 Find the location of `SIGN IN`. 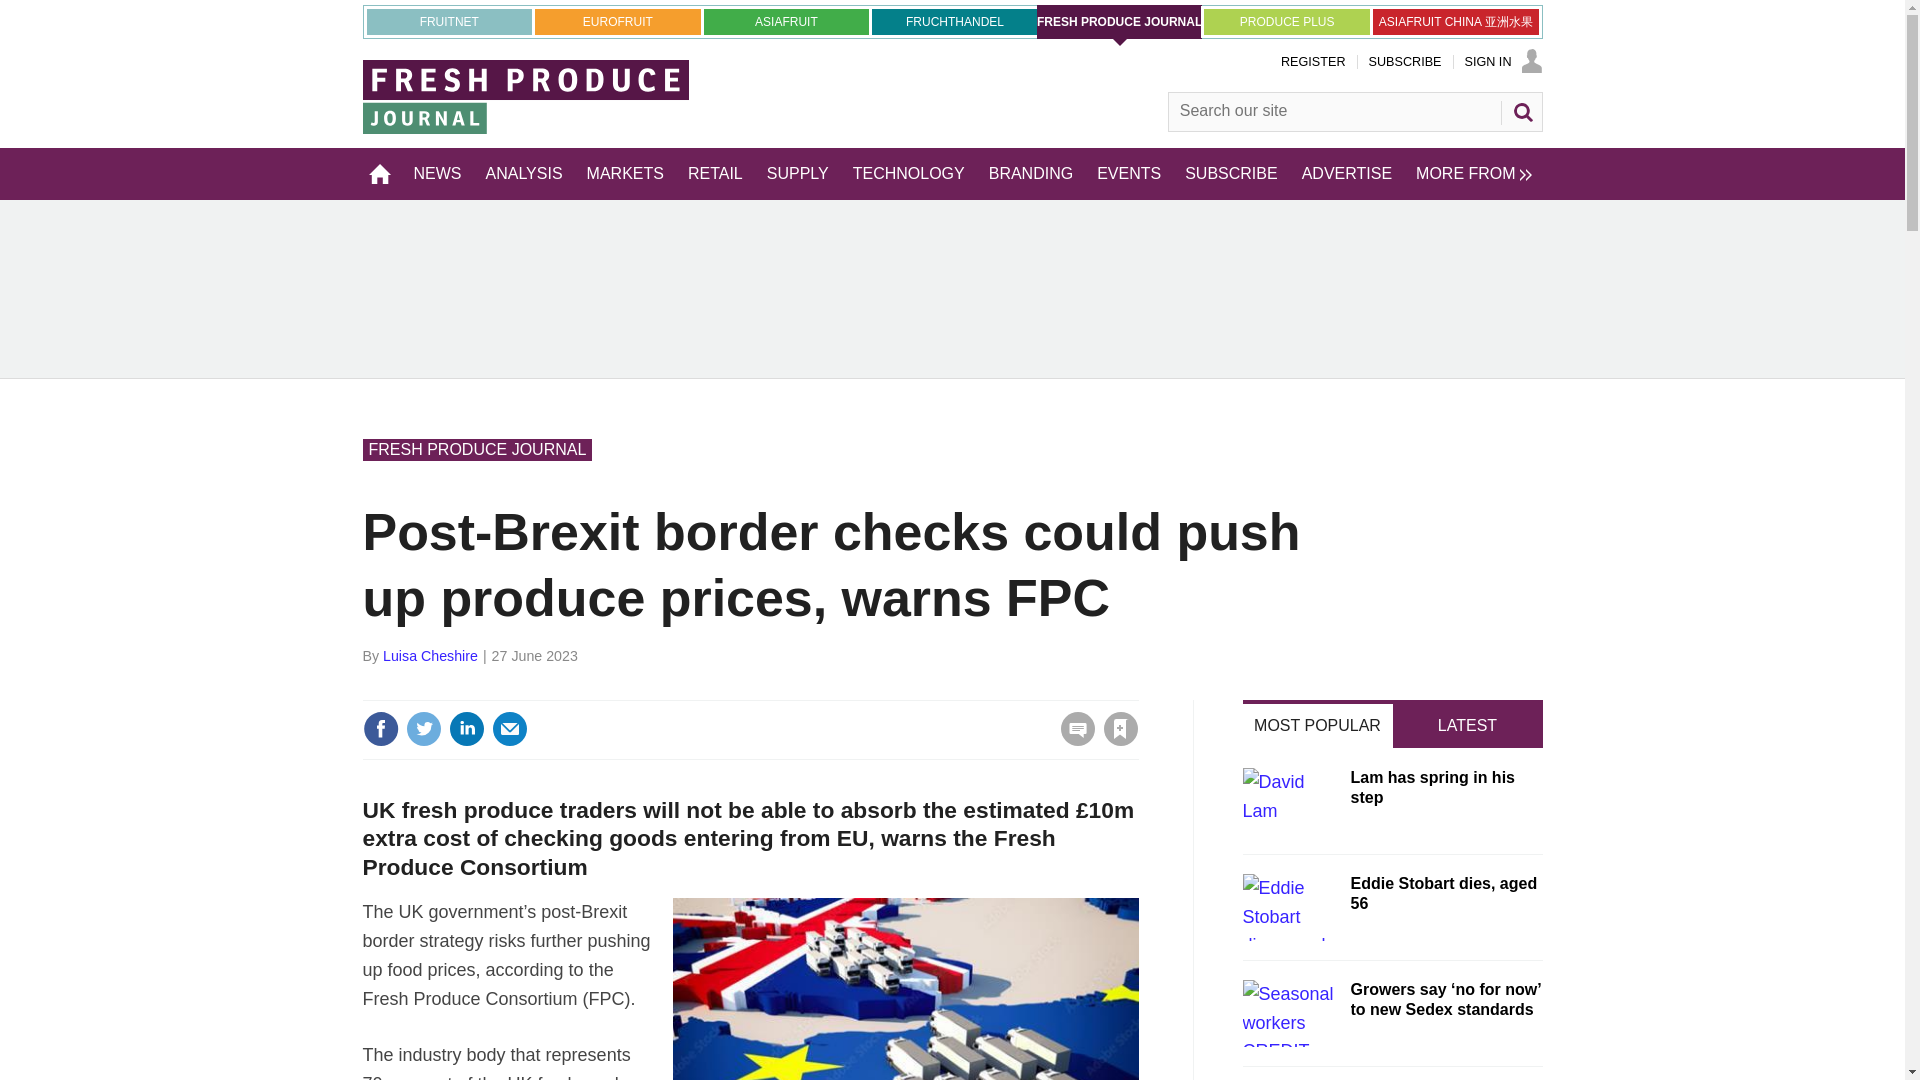

SIGN IN is located at coordinates (1502, 62).